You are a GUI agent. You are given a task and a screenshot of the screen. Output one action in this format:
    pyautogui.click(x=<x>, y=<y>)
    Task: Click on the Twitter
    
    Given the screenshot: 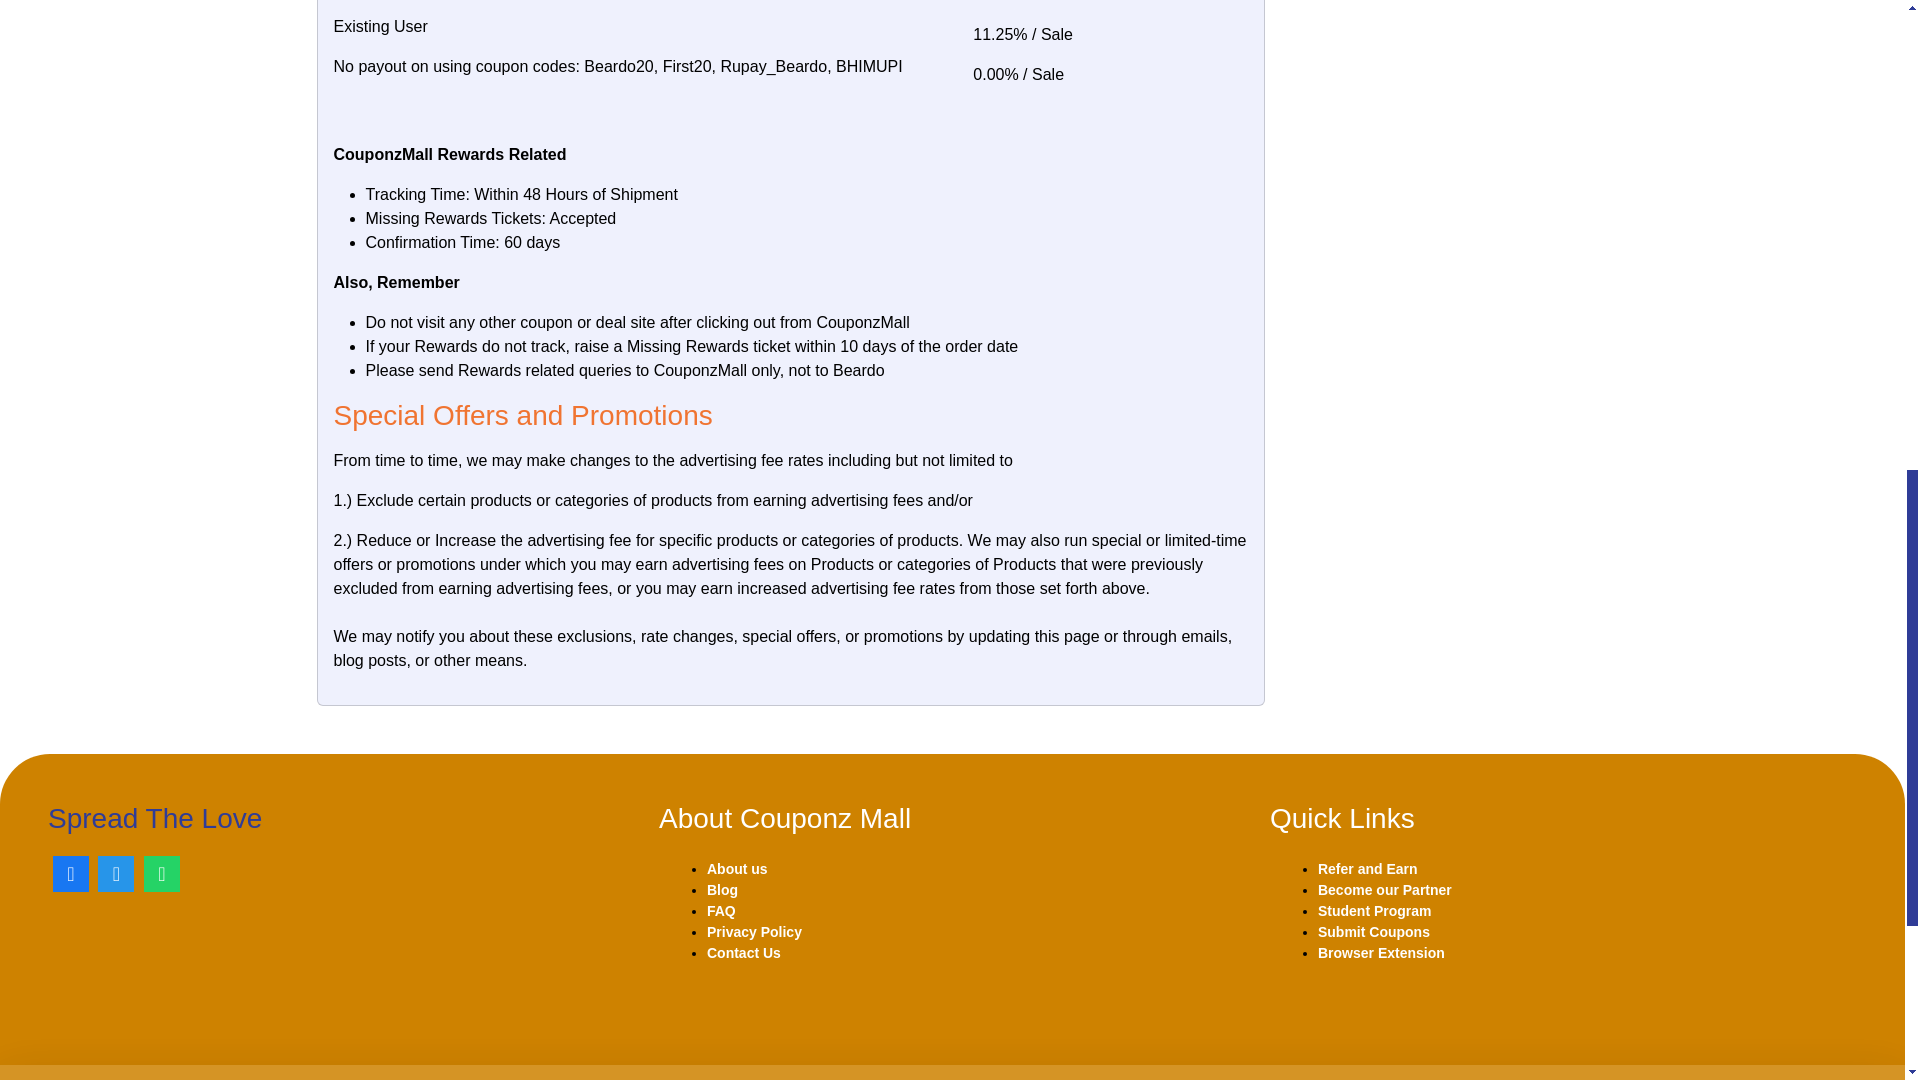 What is the action you would take?
    pyautogui.click(x=116, y=876)
    